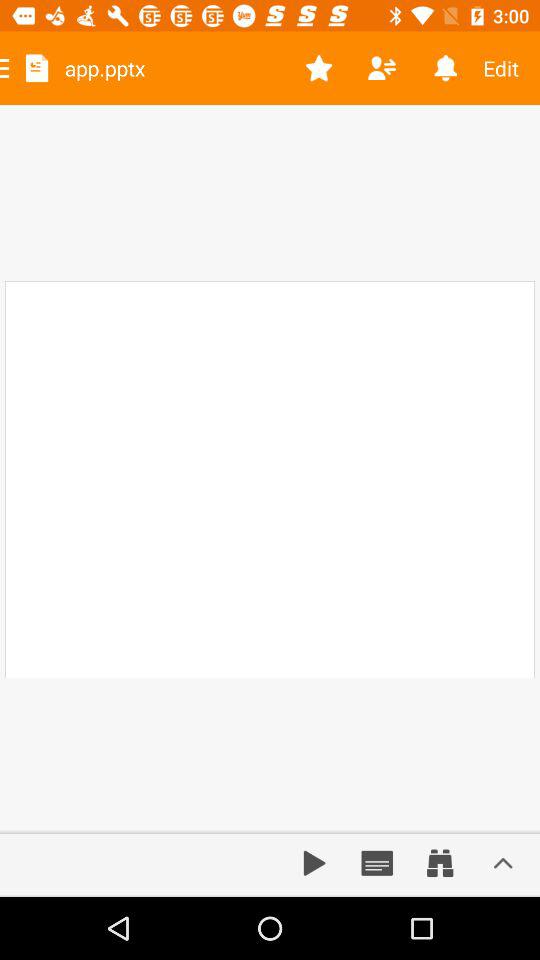 This screenshot has width=540, height=960. Describe the element at coordinates (508, 68) in the screenshot. I see `scroll until edit item` at that location.